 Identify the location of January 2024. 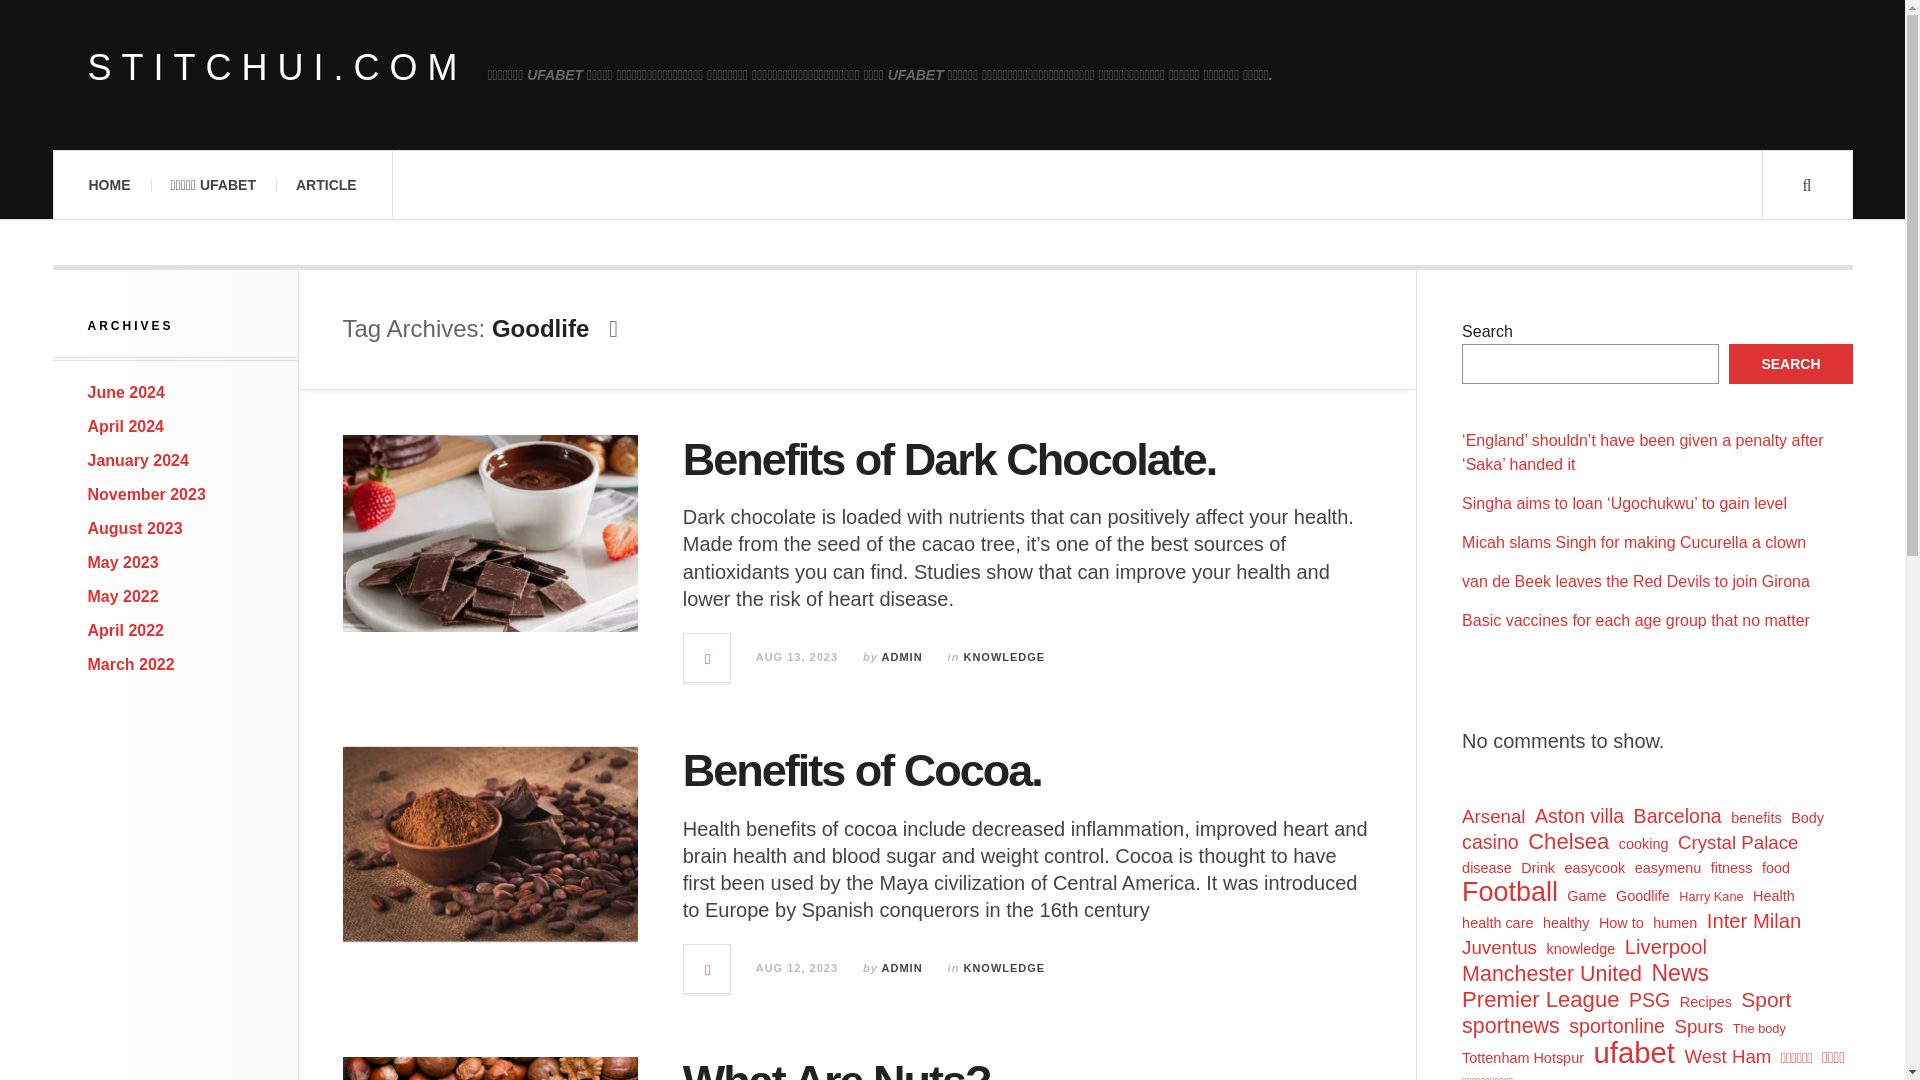
(138, 460).